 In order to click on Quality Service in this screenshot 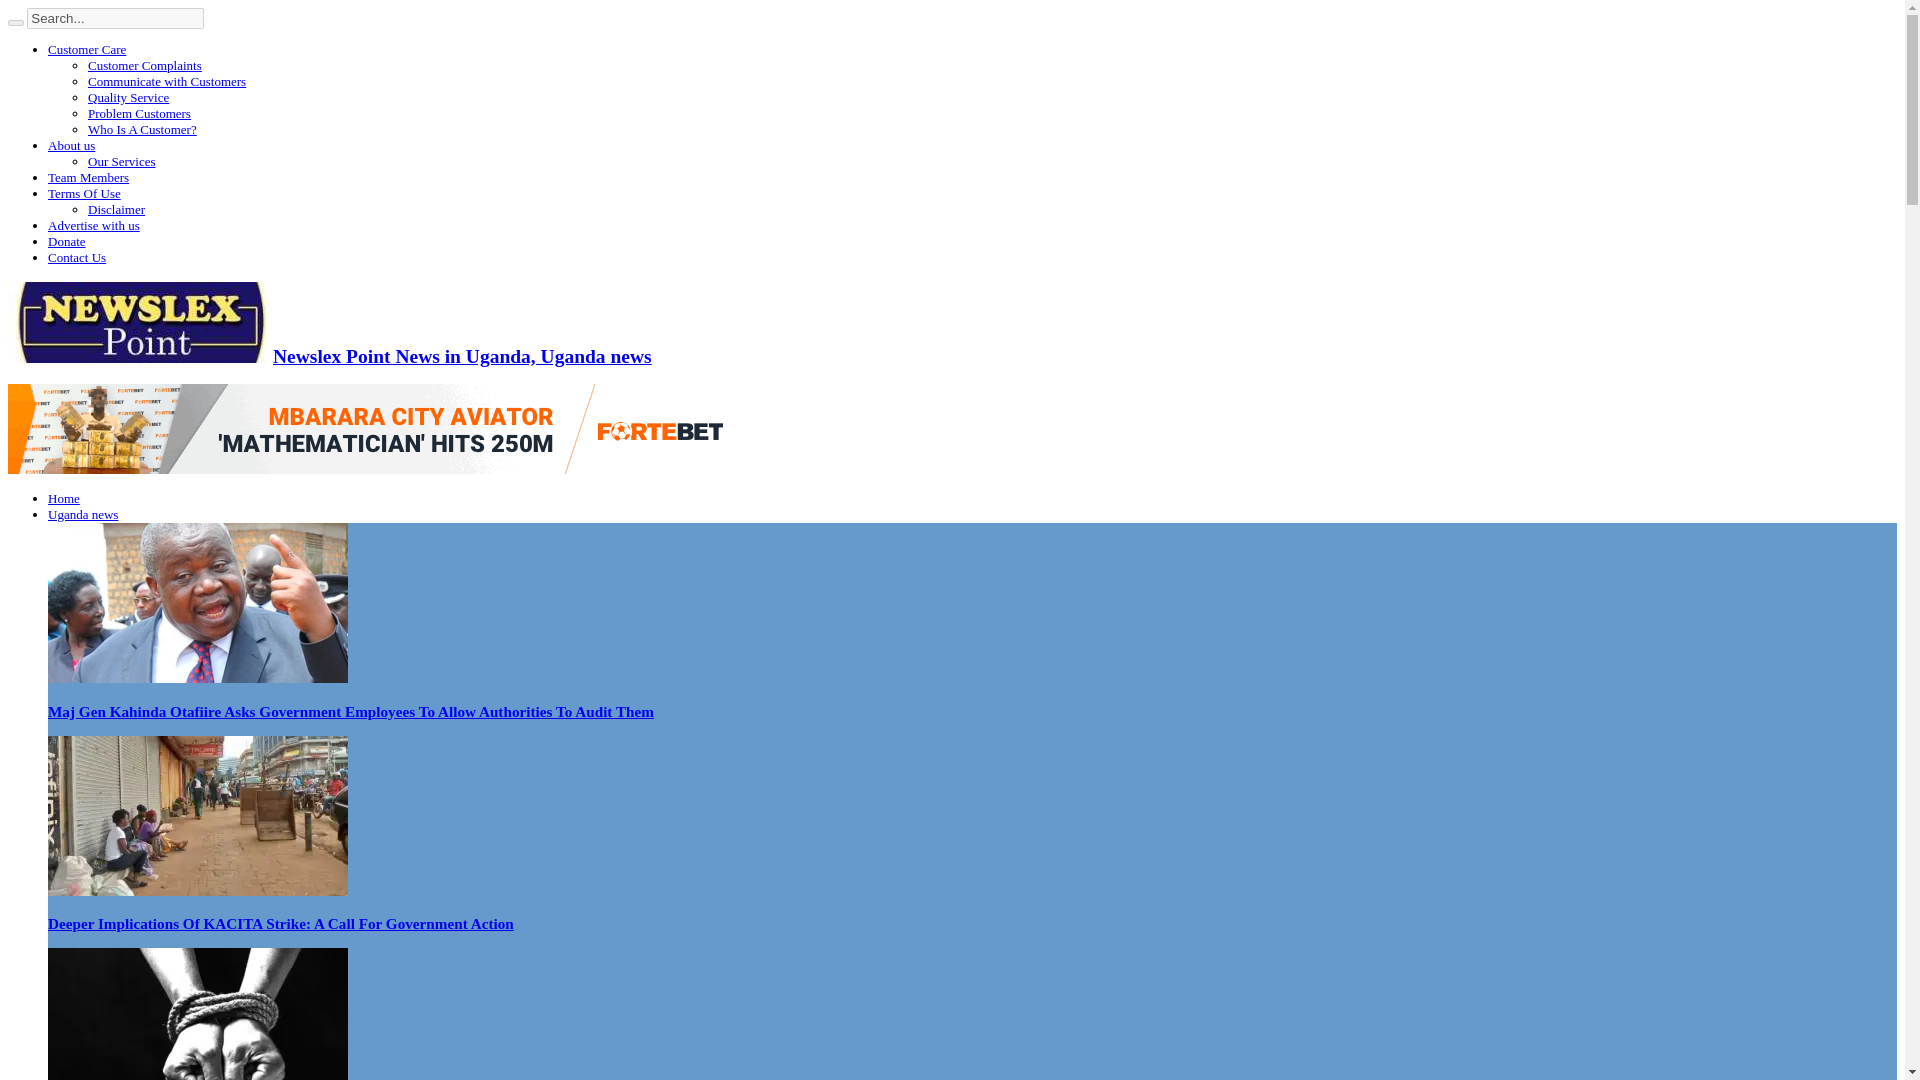, I will do `click(128, 96)`.